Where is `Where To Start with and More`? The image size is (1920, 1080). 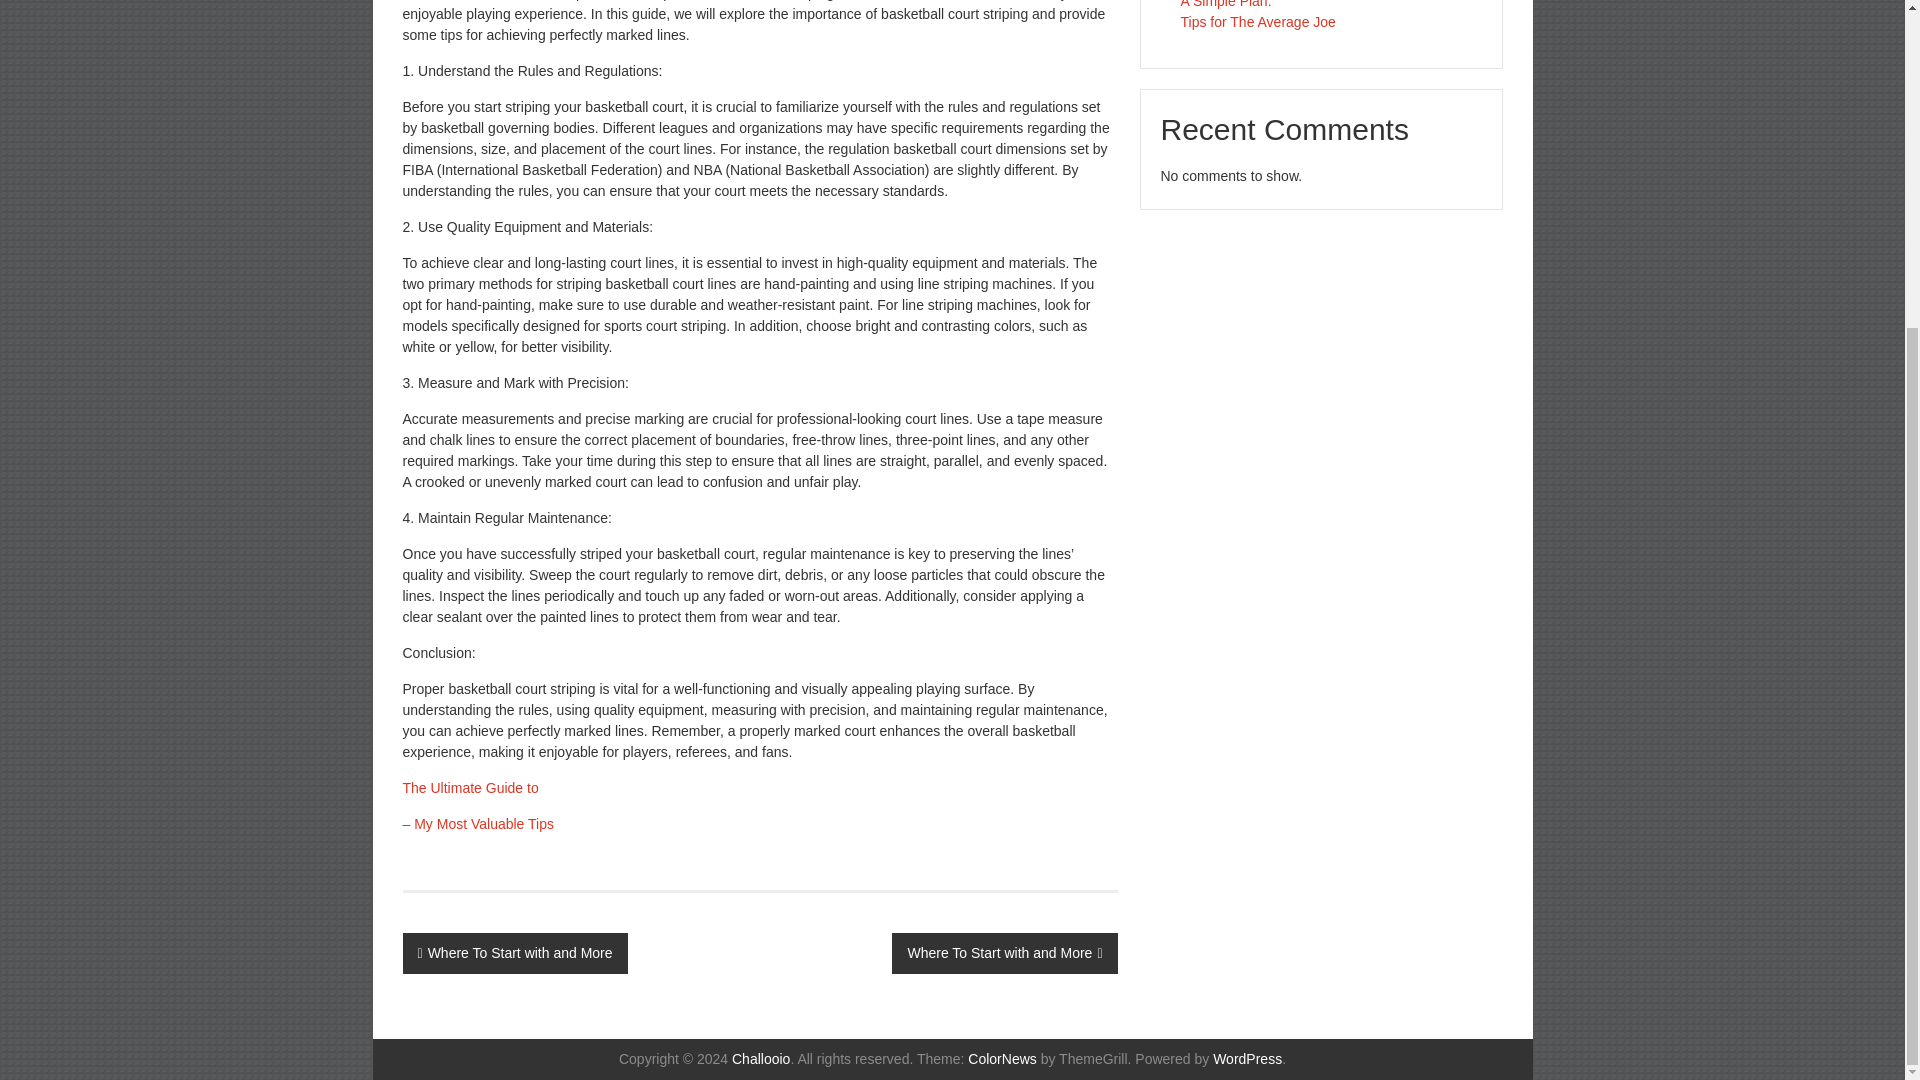 Where To Start with and More is located at coordinates (514, 954).